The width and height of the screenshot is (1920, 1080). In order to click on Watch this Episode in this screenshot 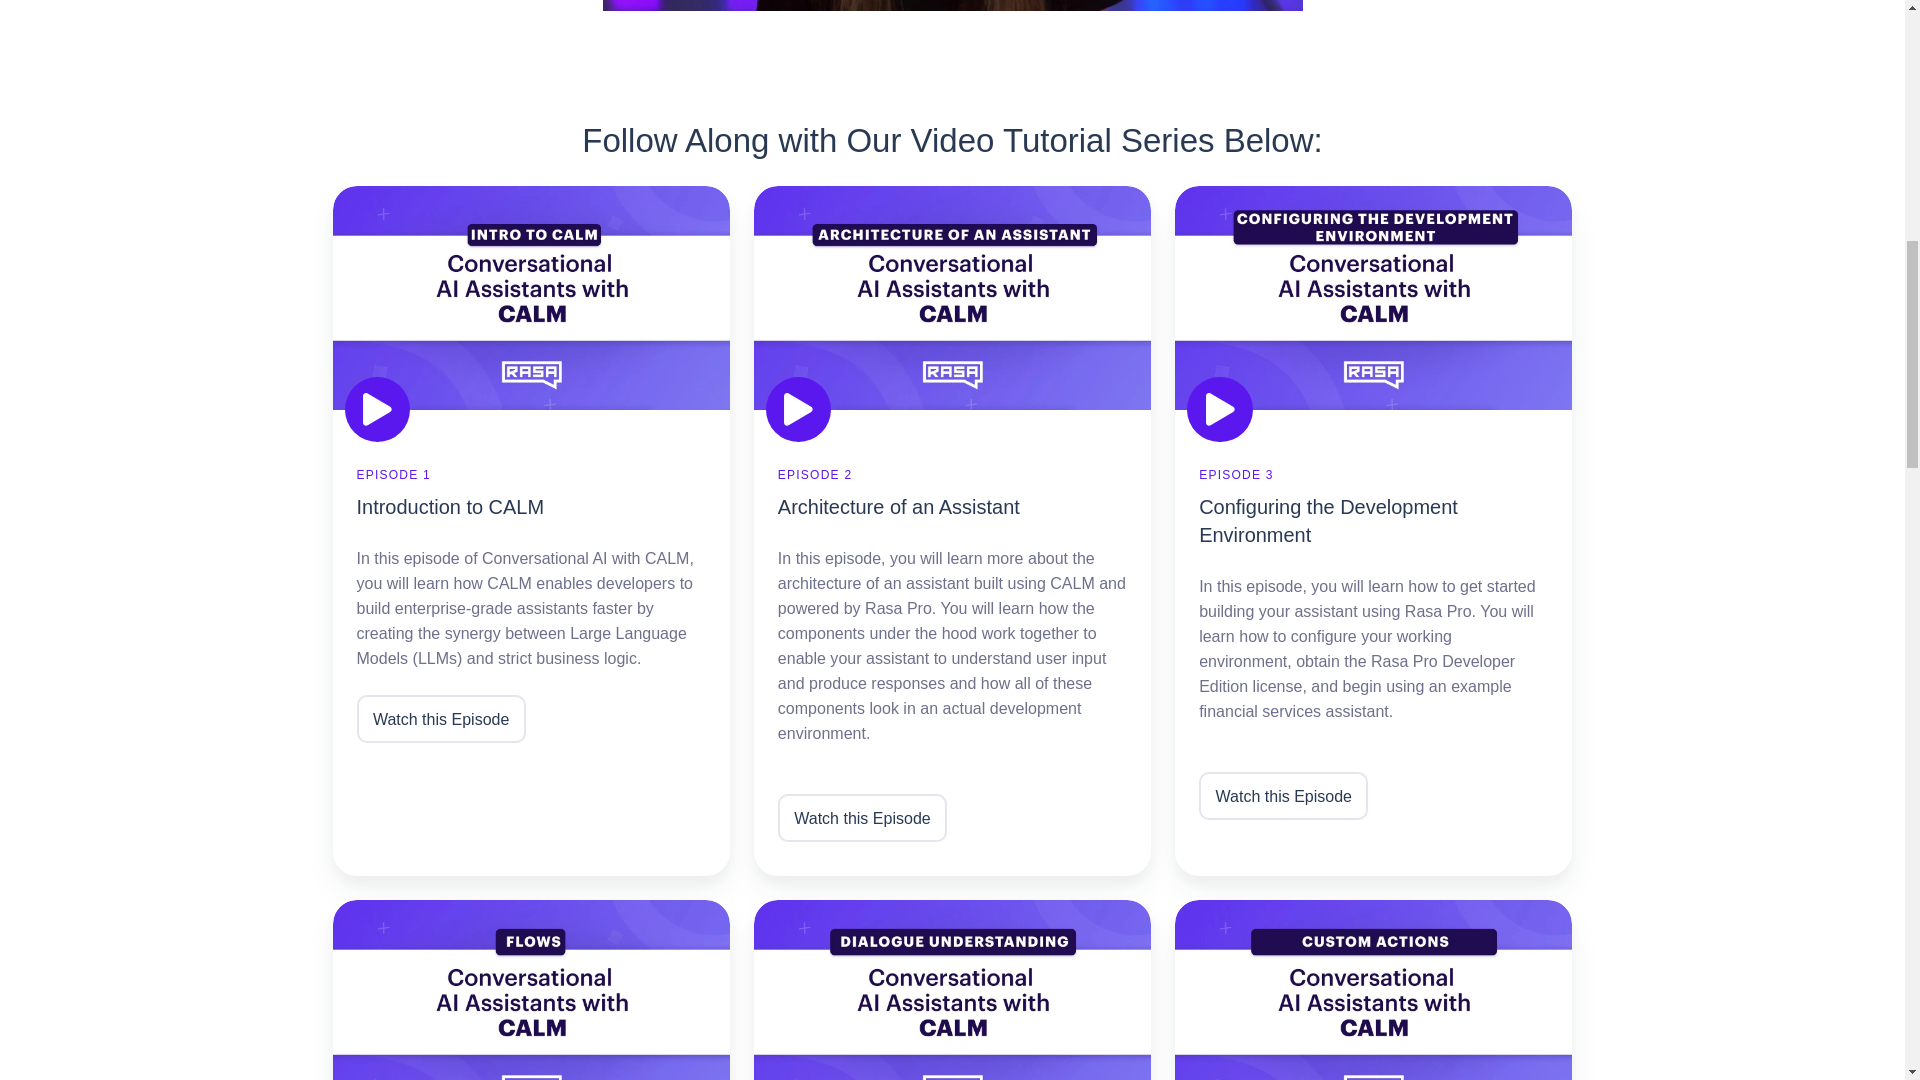, I will do `click(440, 719)`.